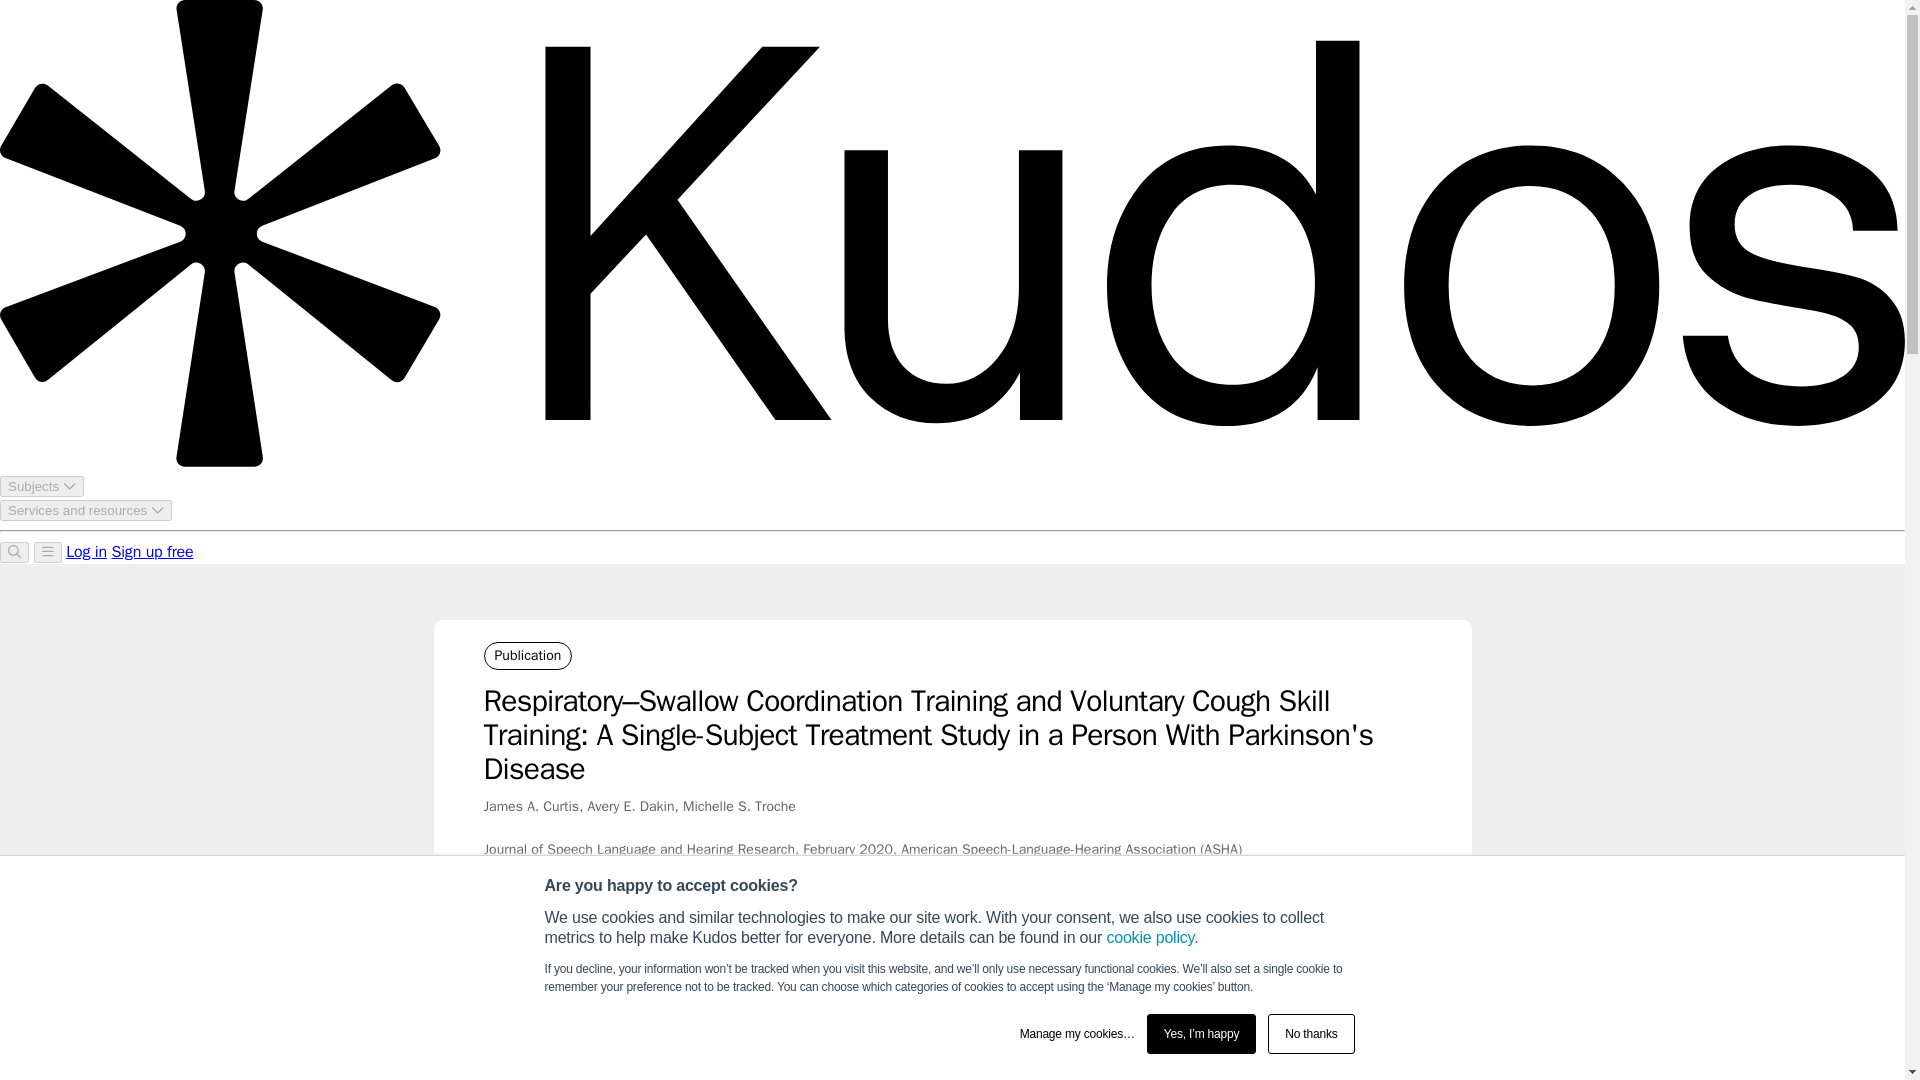  I want to click on Journal of Speech Language and Hearing Research, so click(1040, 981).